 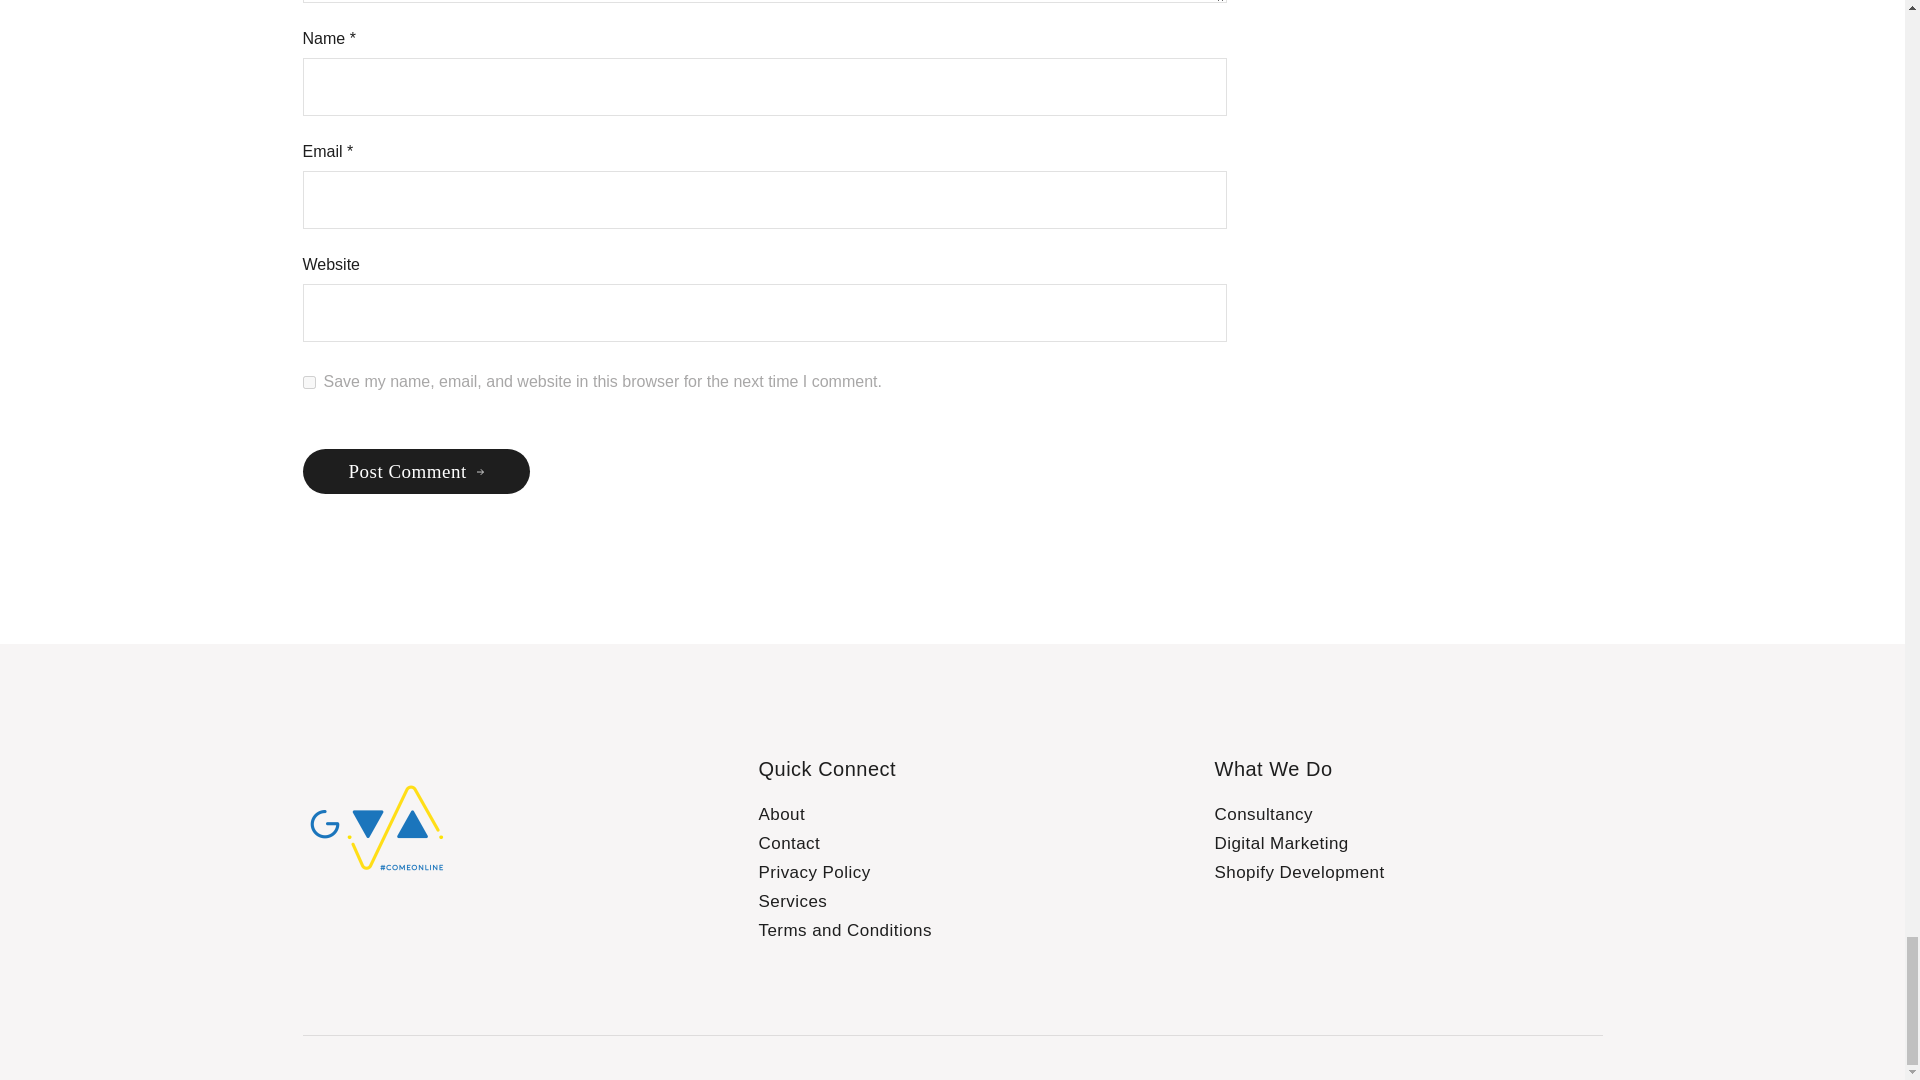 I want to click on Contact, so click(x=788, y=843).